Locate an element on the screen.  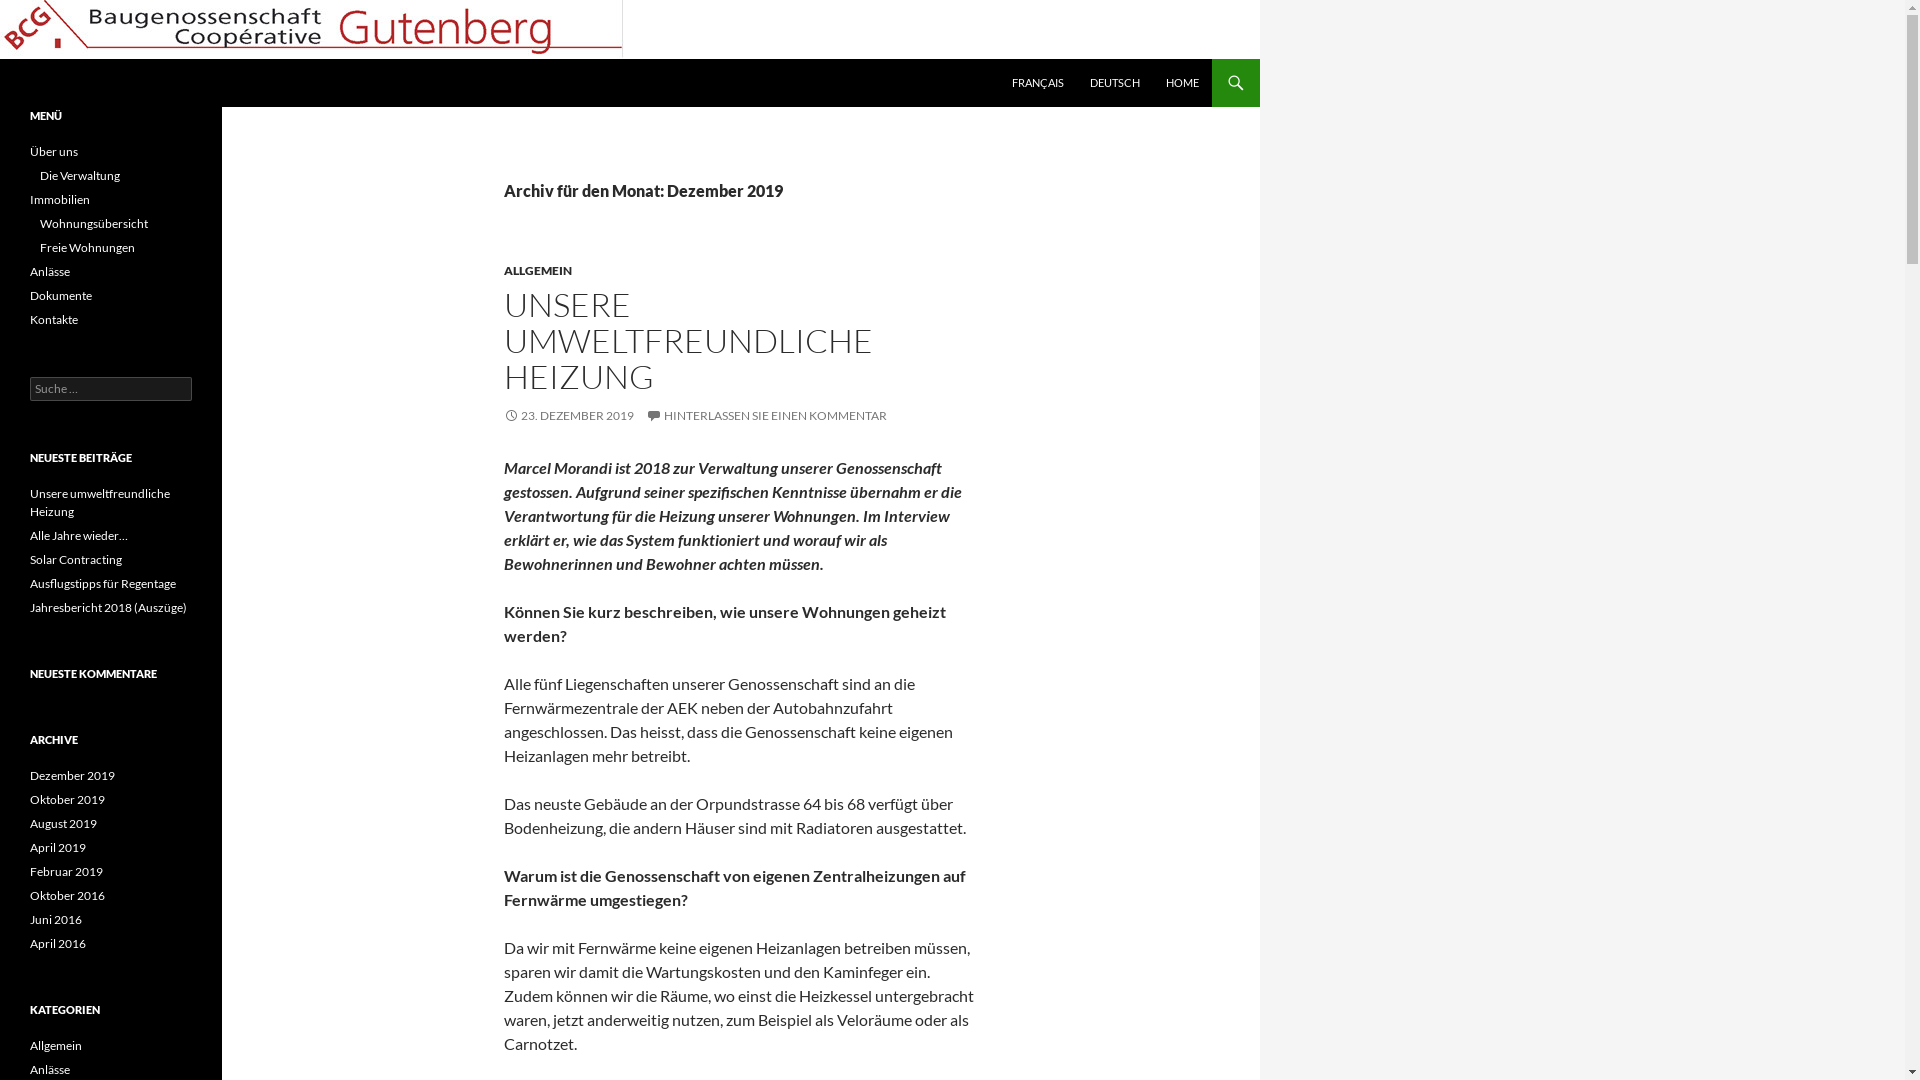
Juni 2016 is located at coordinates (56, 920).